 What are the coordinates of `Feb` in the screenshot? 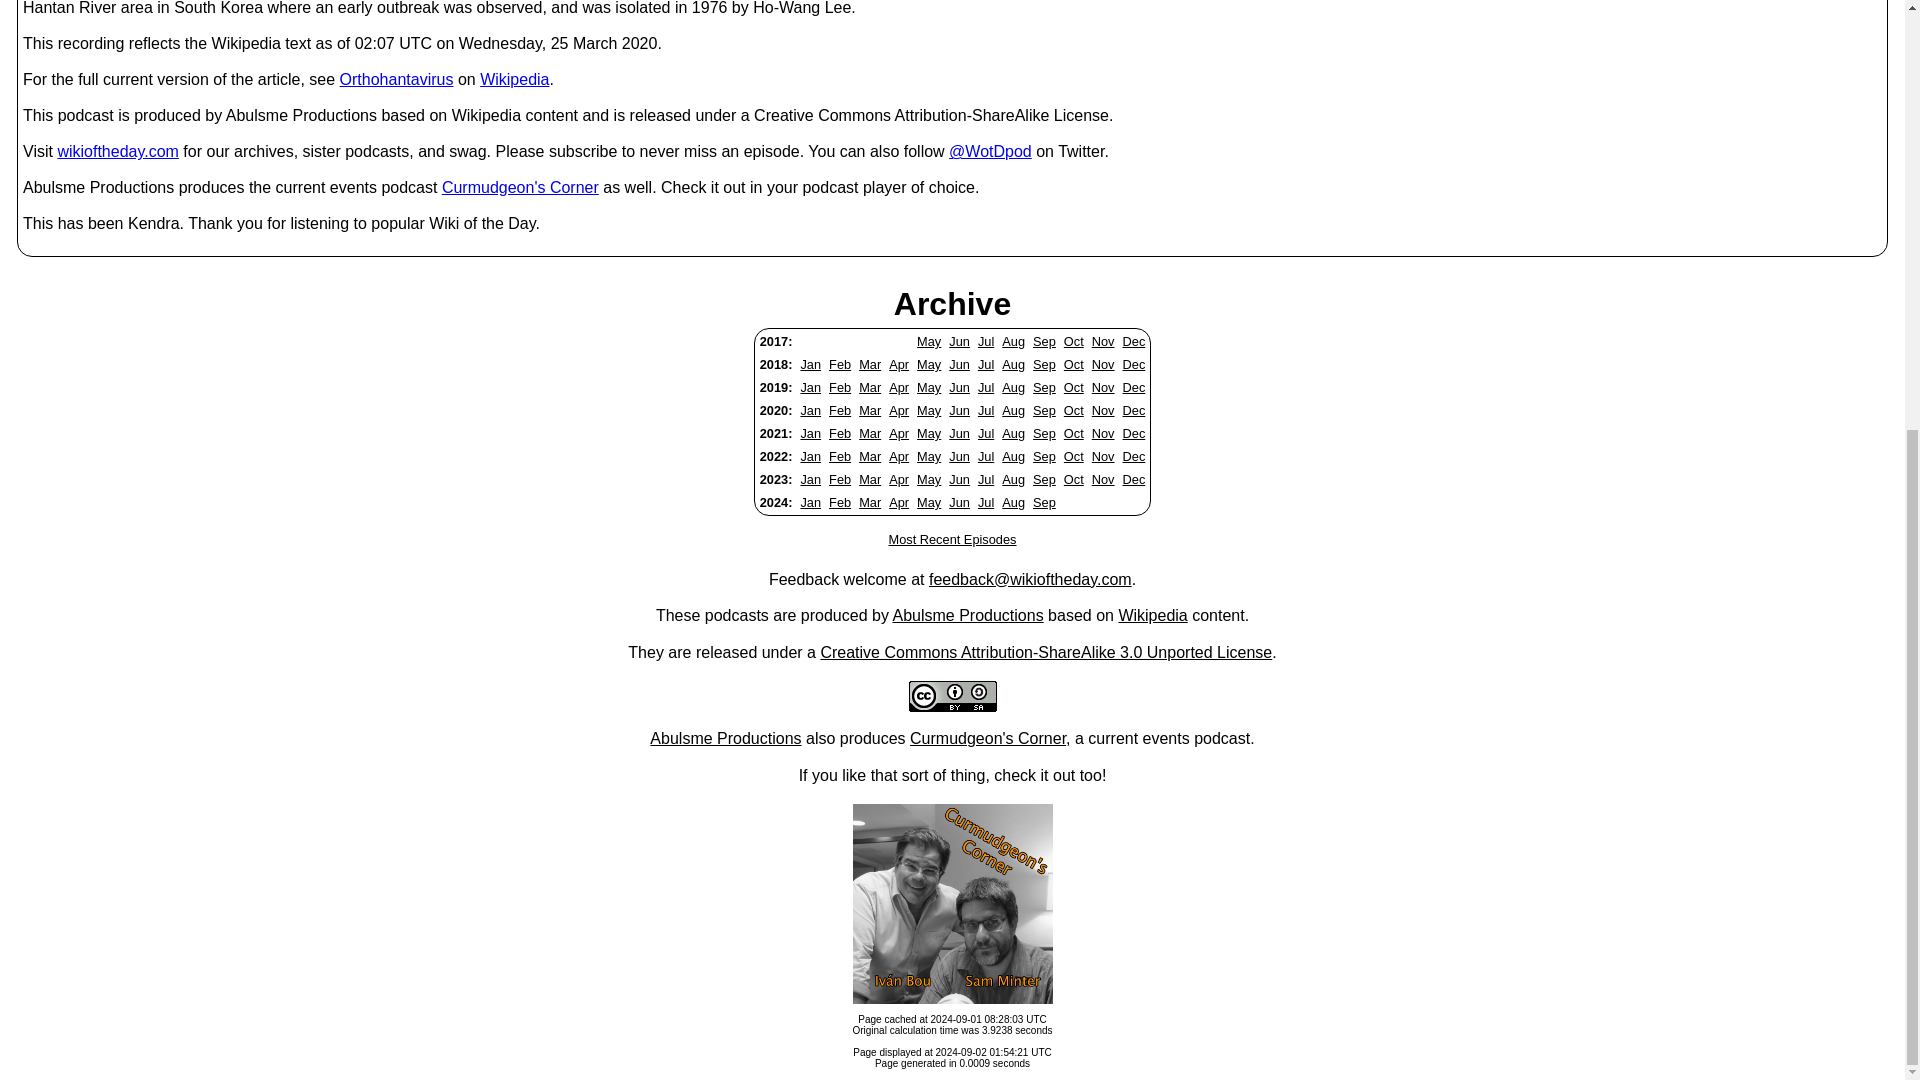 It's located at (840, 364).